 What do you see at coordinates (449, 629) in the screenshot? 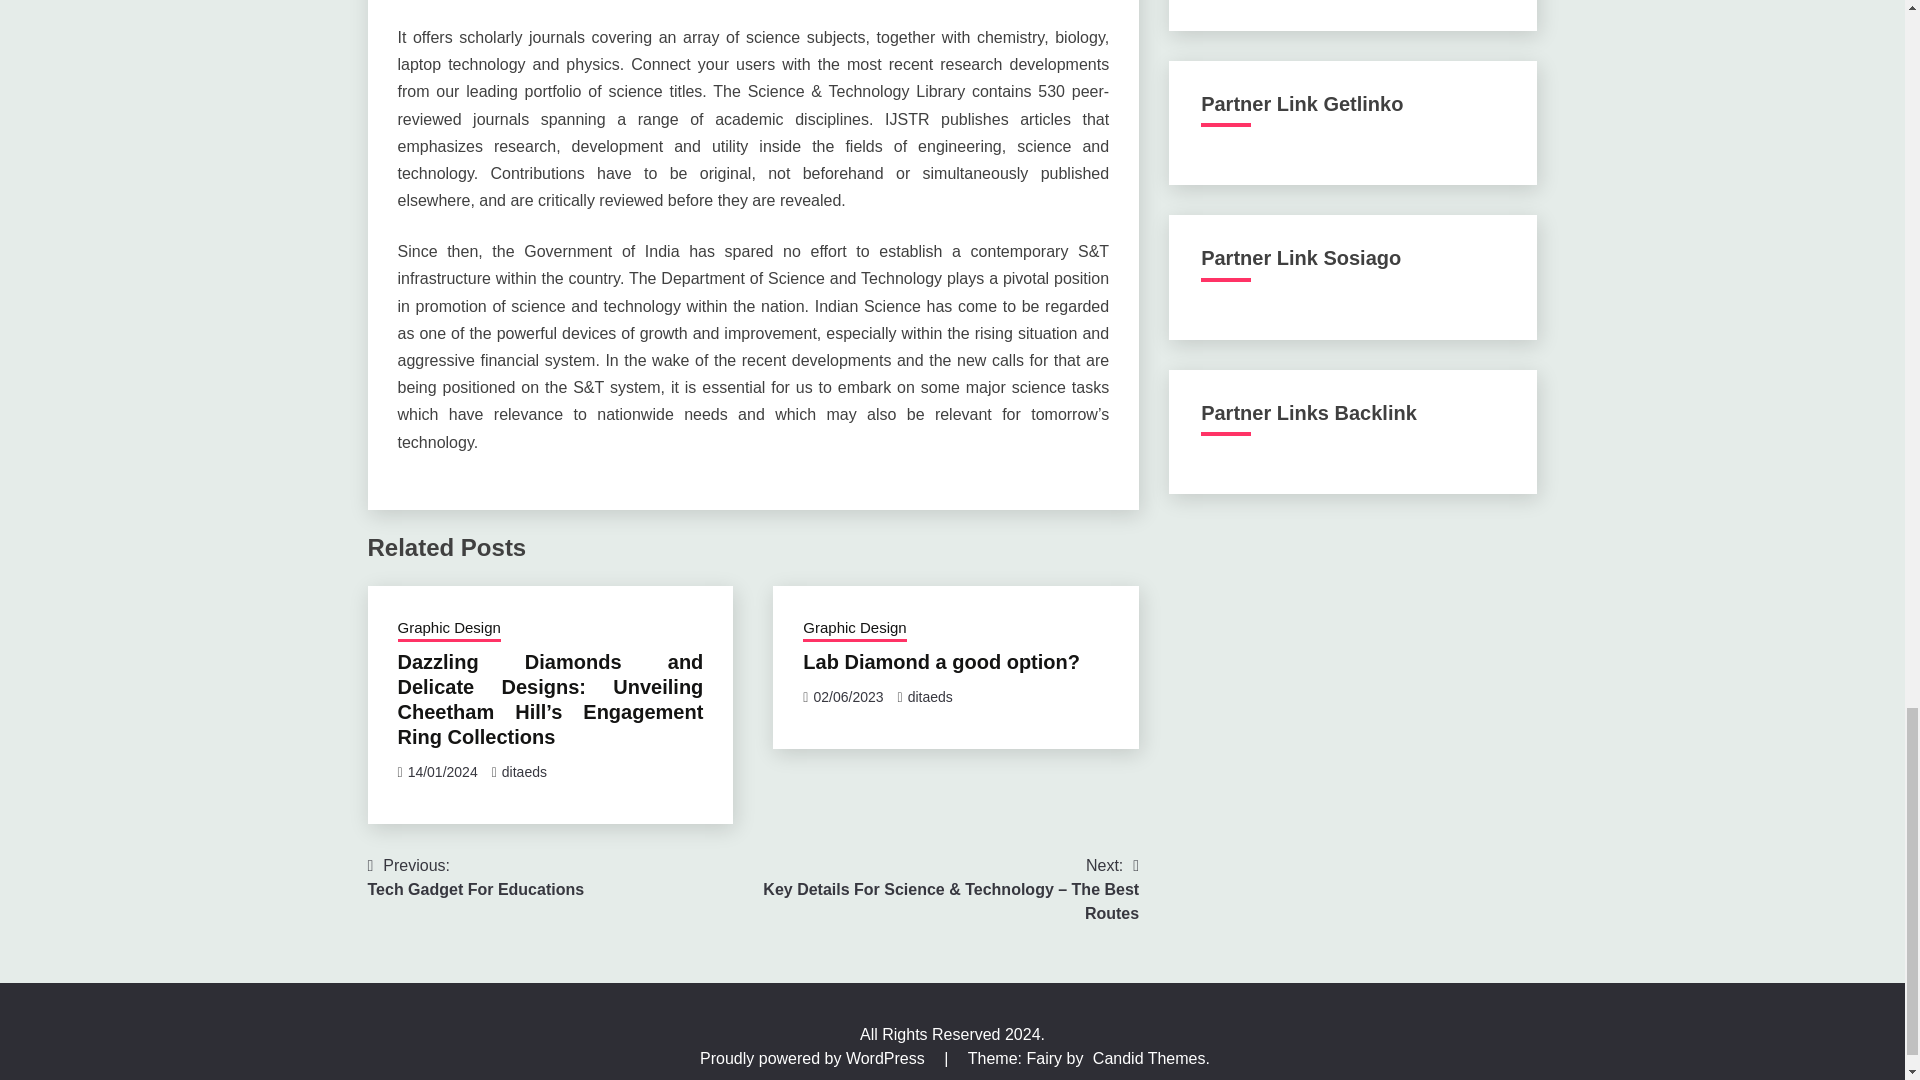
I see `Graphic Design` at bounding box center [449, 629].